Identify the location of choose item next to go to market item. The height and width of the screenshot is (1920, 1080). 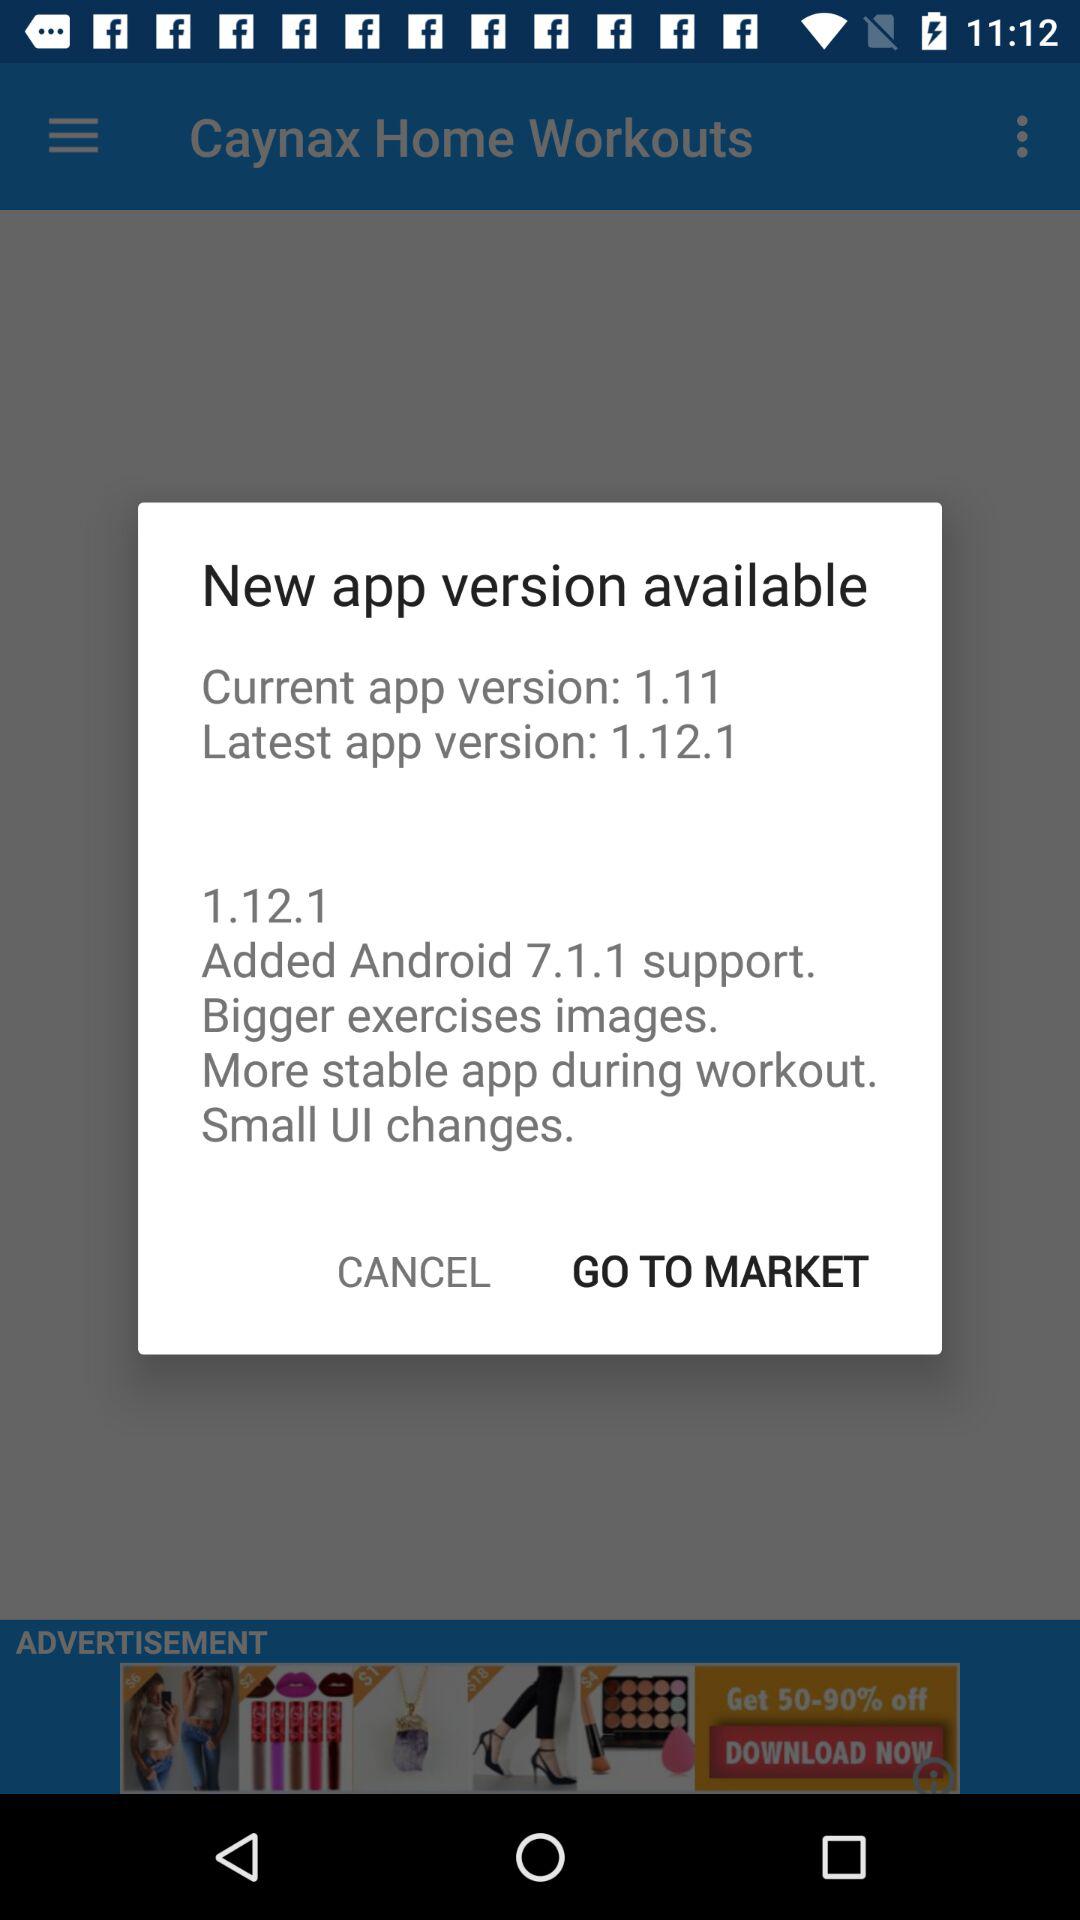
(414, 1270).